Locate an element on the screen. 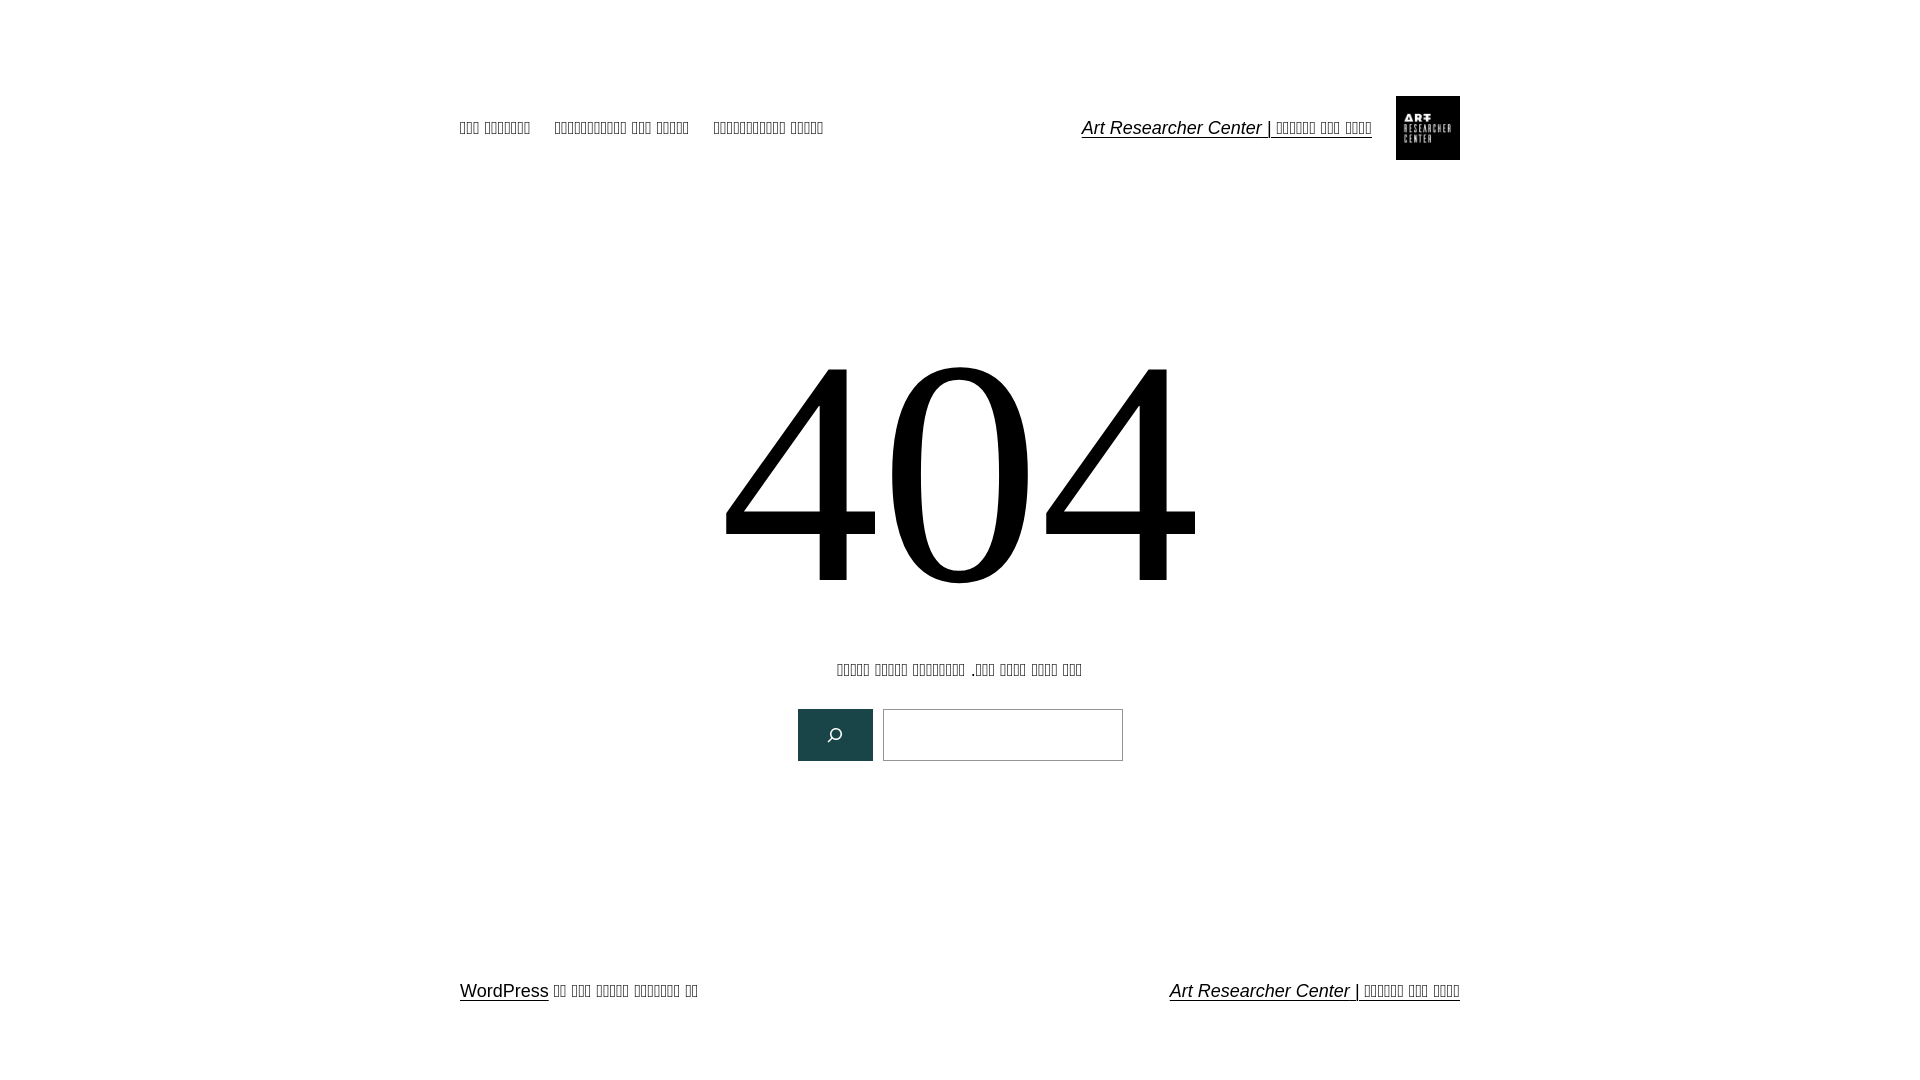 This screenshot has height=1080, width=1920. WordPress is located at coordinates (504, 991).